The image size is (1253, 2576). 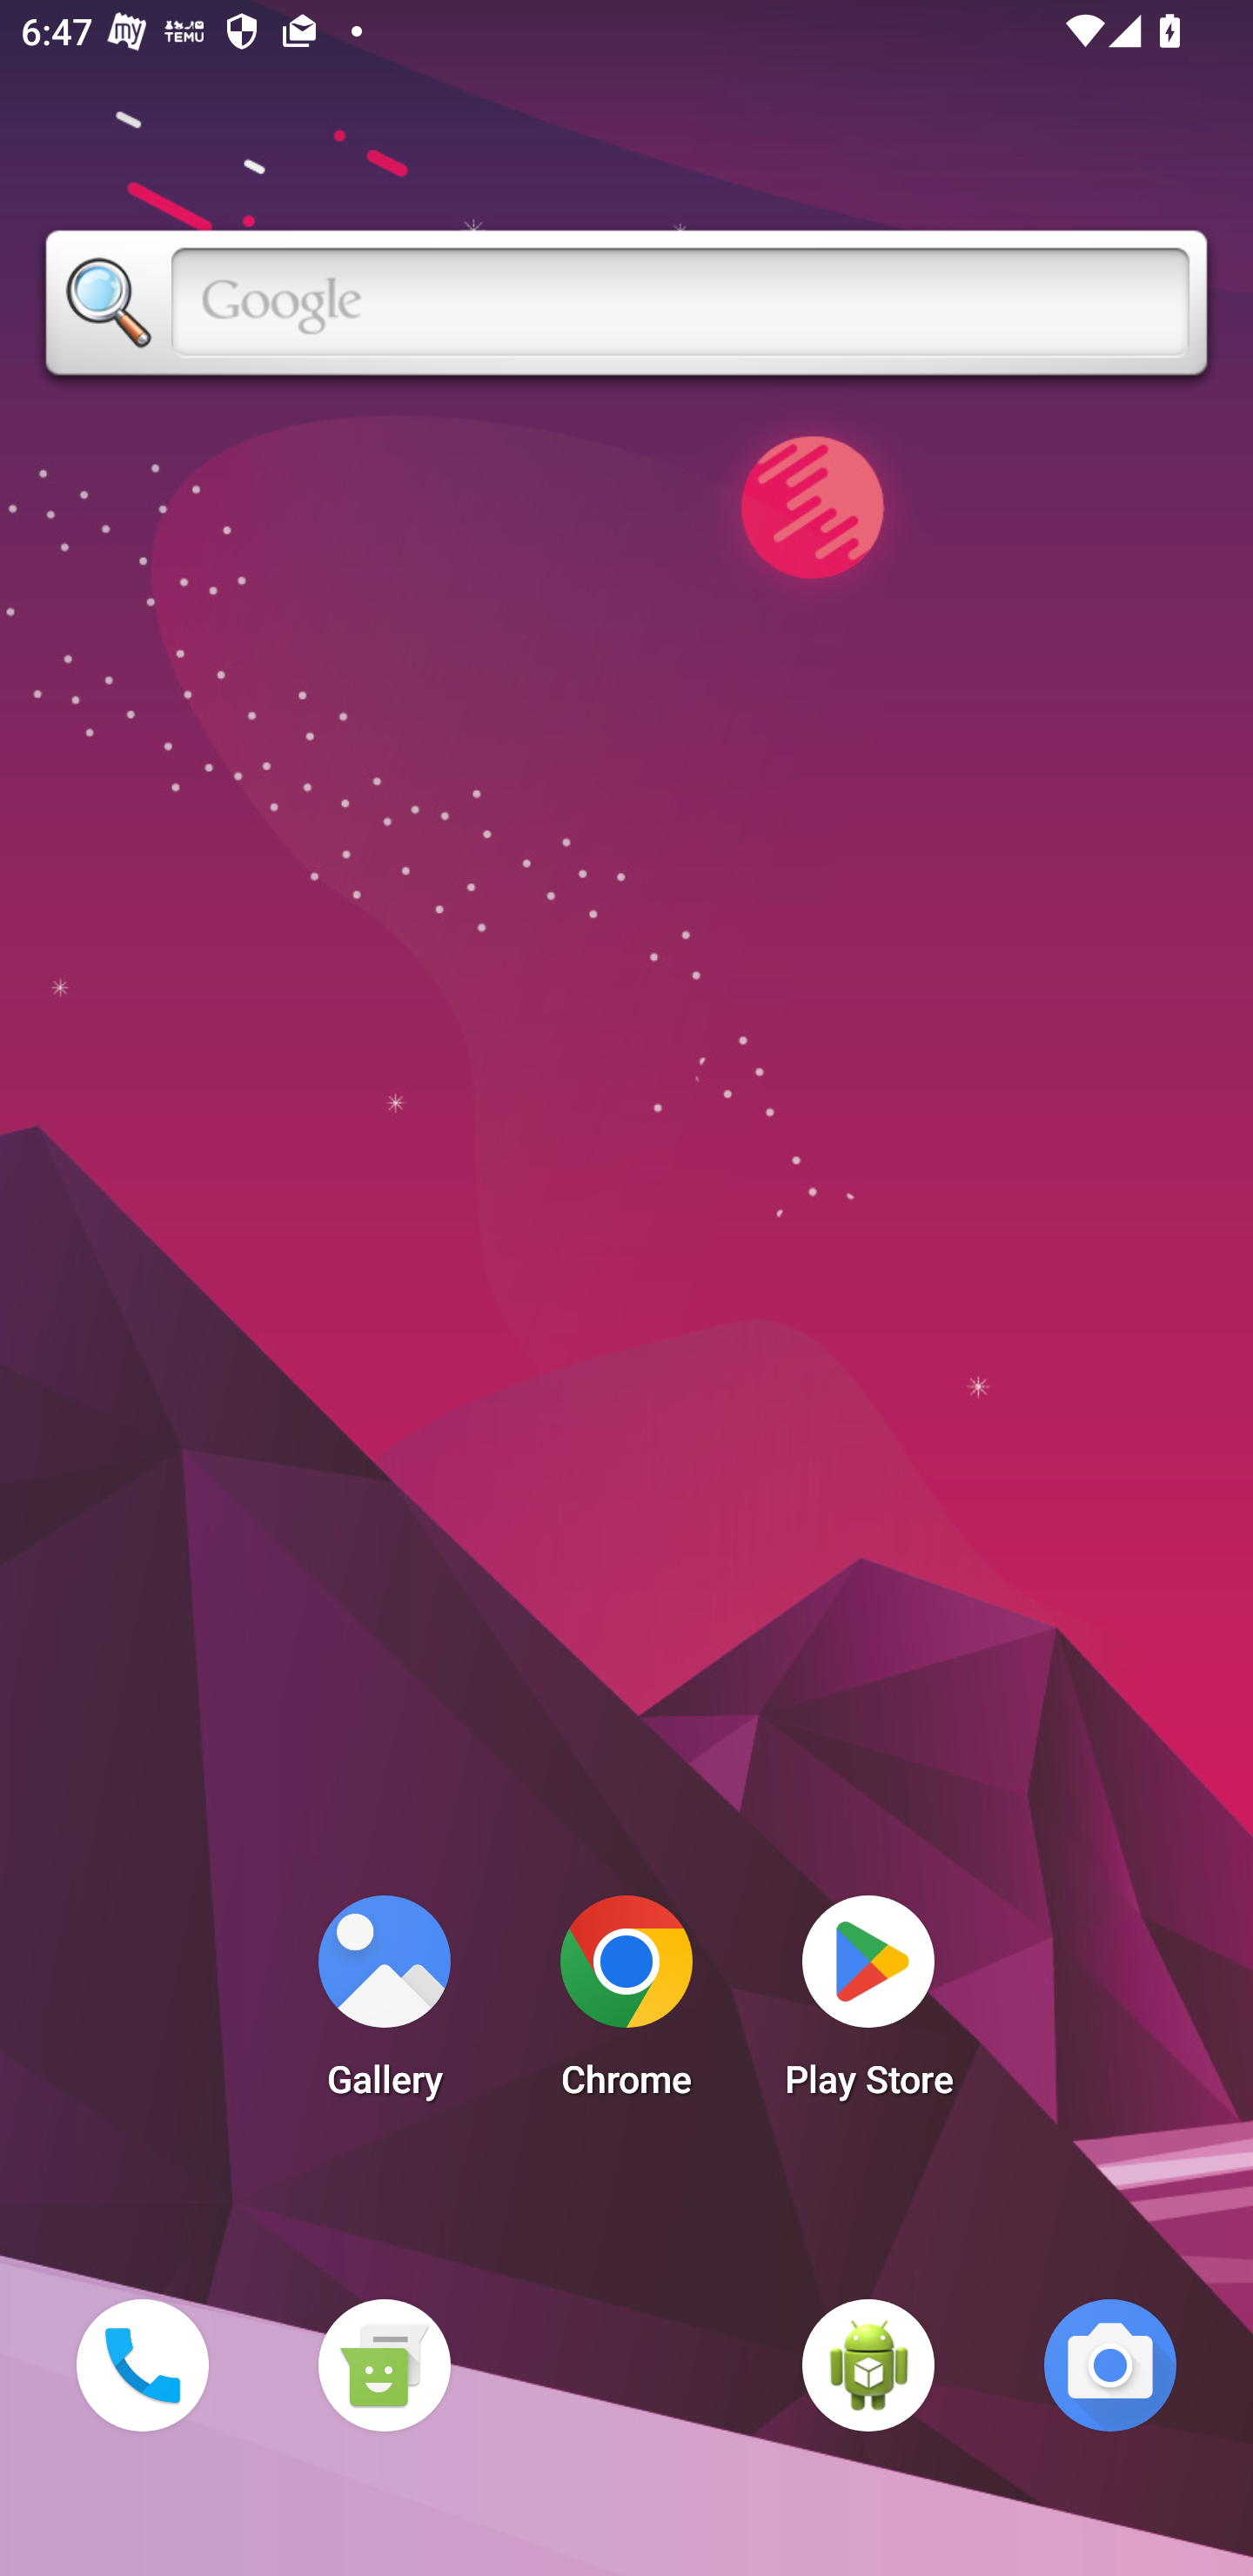 I want to click on Camera, so click(x=1110, y=2365).